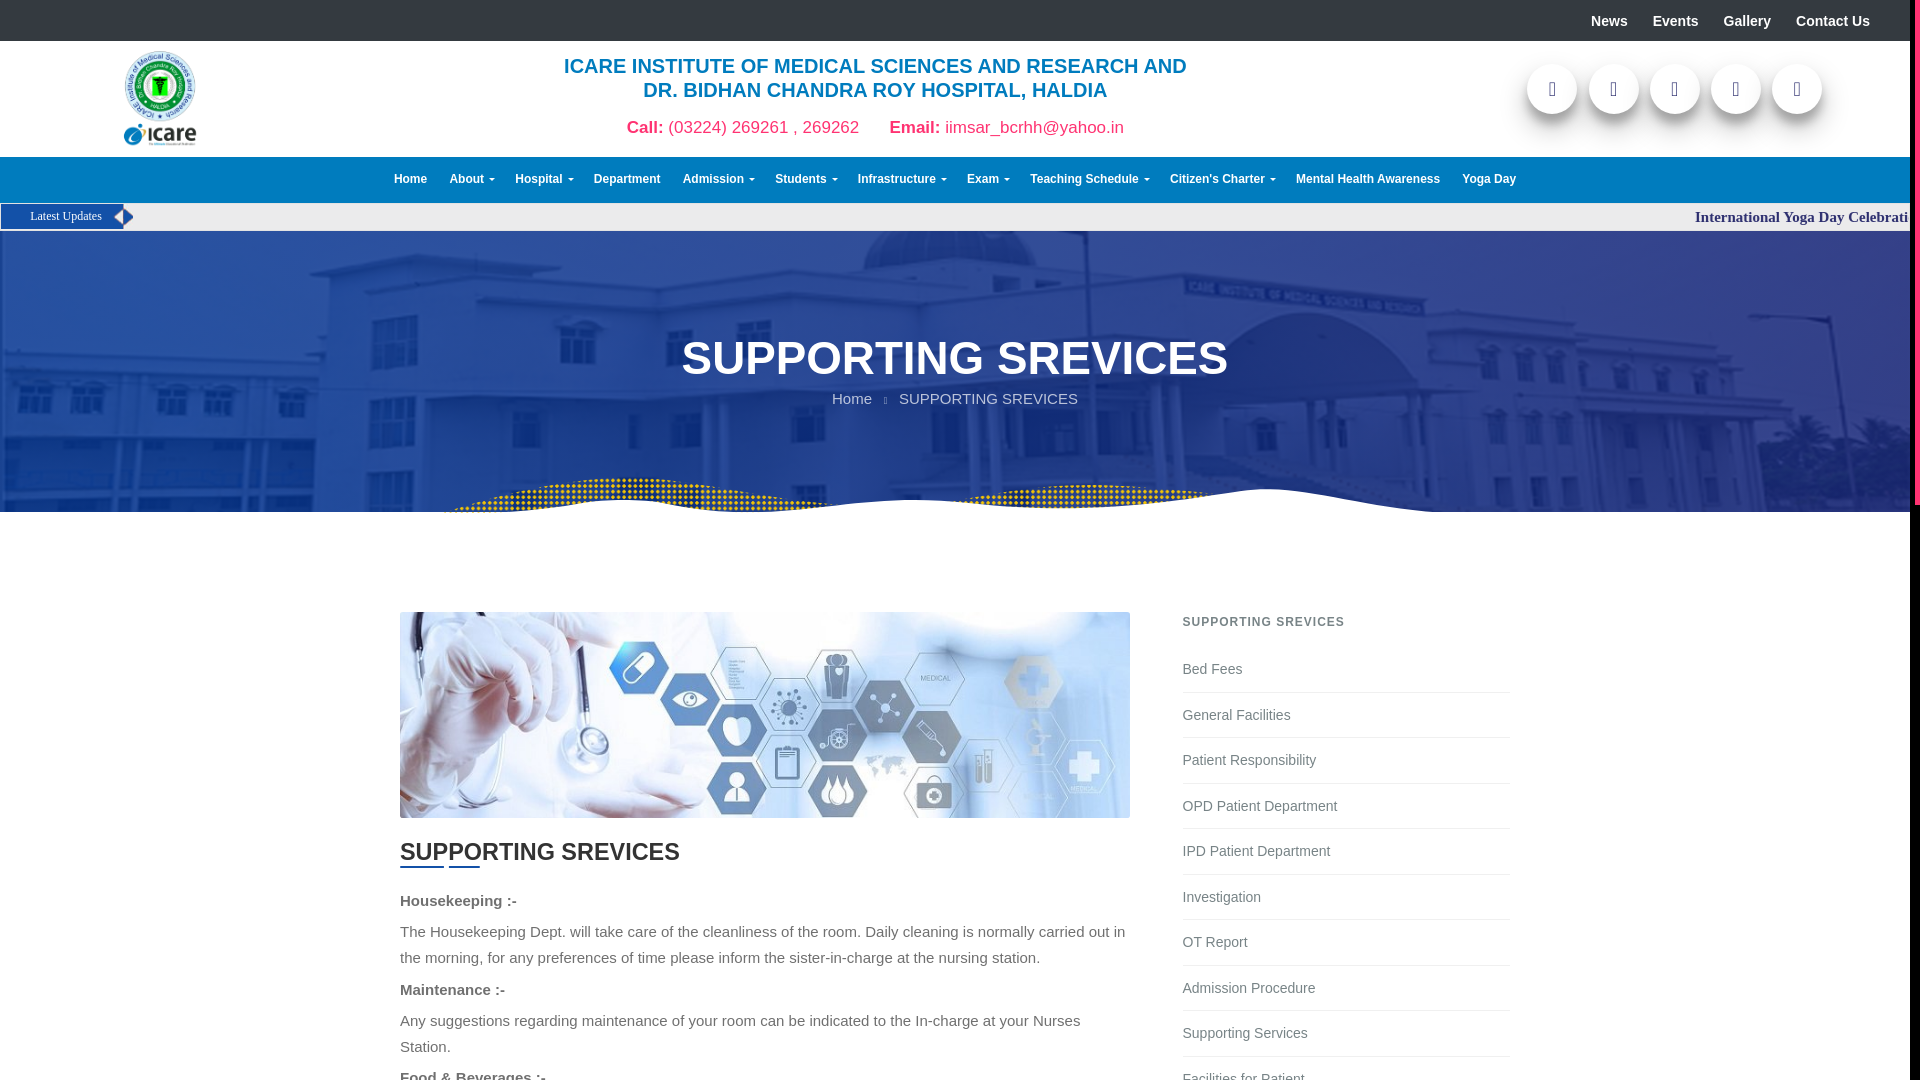  I want to click on Events, so click(1688, 20).